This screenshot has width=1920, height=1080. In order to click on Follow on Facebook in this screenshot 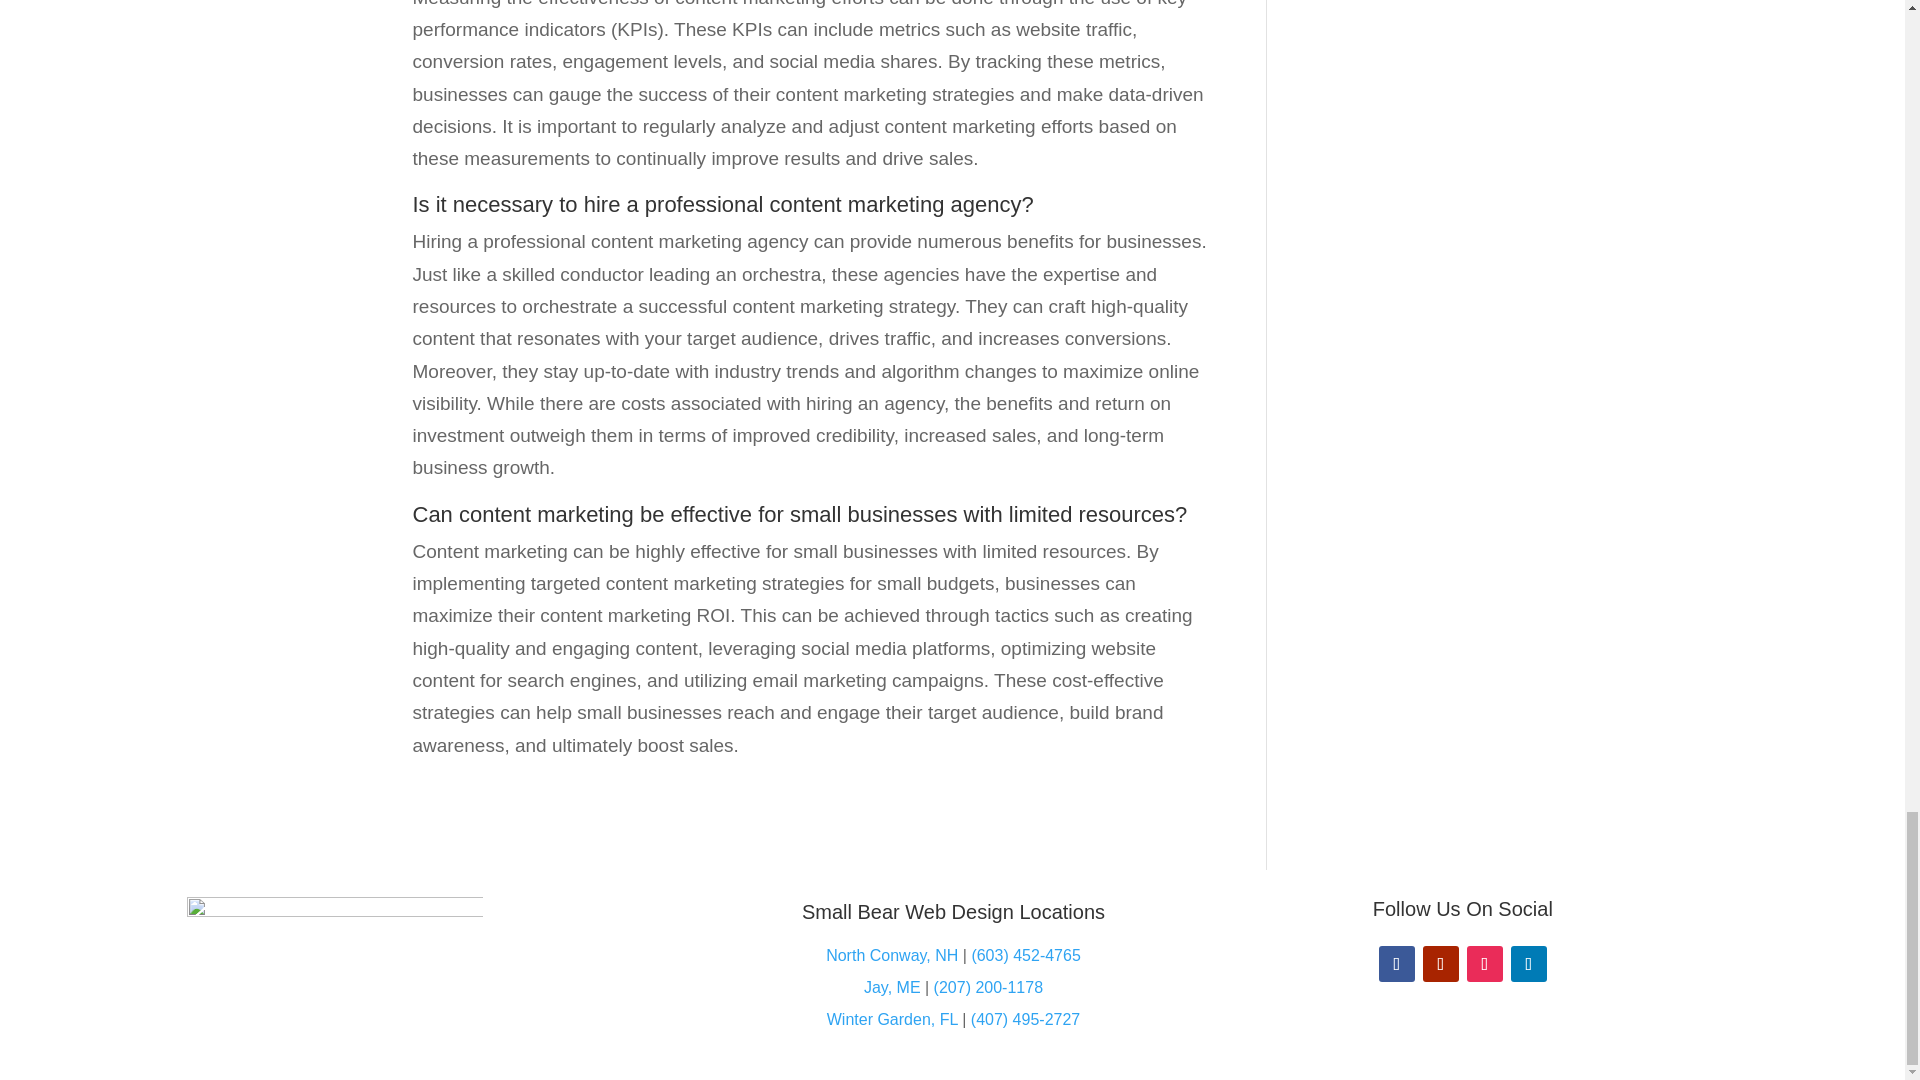, I will do `click(1396, 964)`.